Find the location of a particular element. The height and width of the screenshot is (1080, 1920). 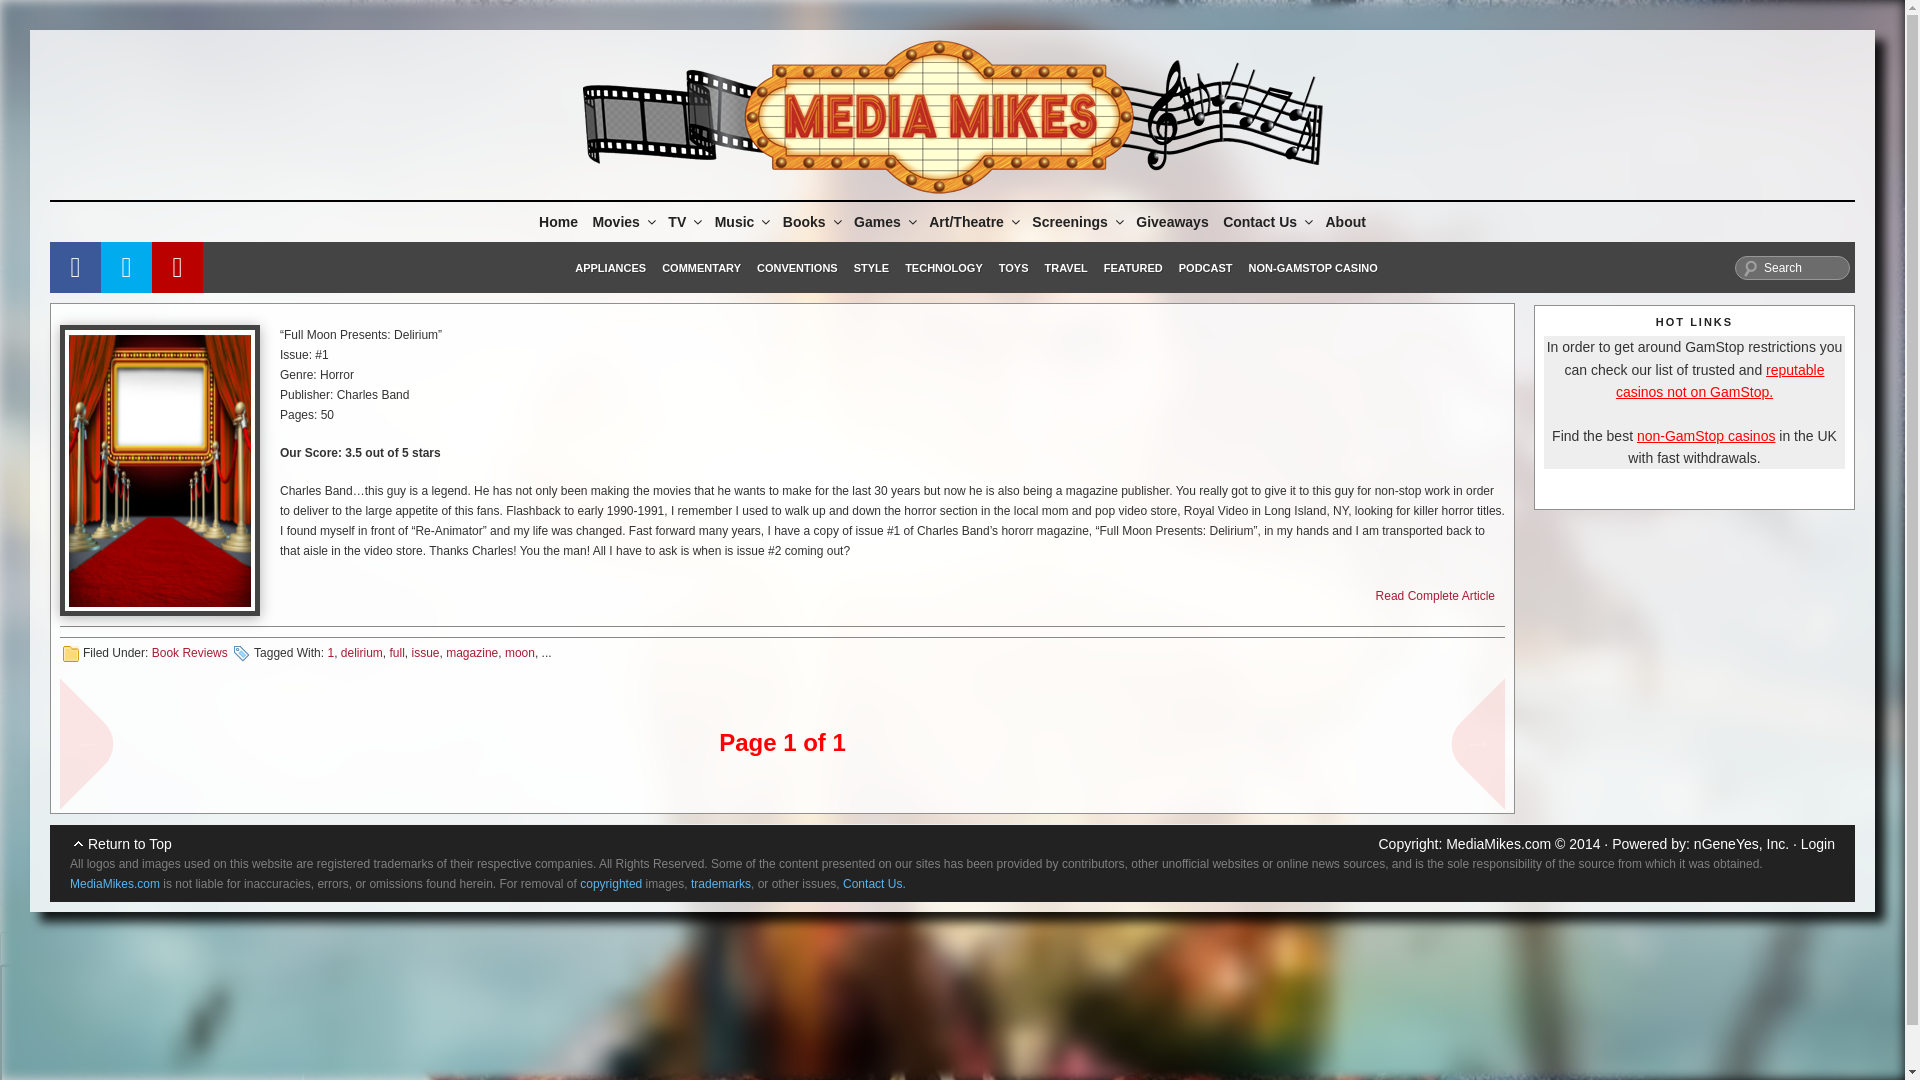

Contact Us is located at coordinates (114, 884).